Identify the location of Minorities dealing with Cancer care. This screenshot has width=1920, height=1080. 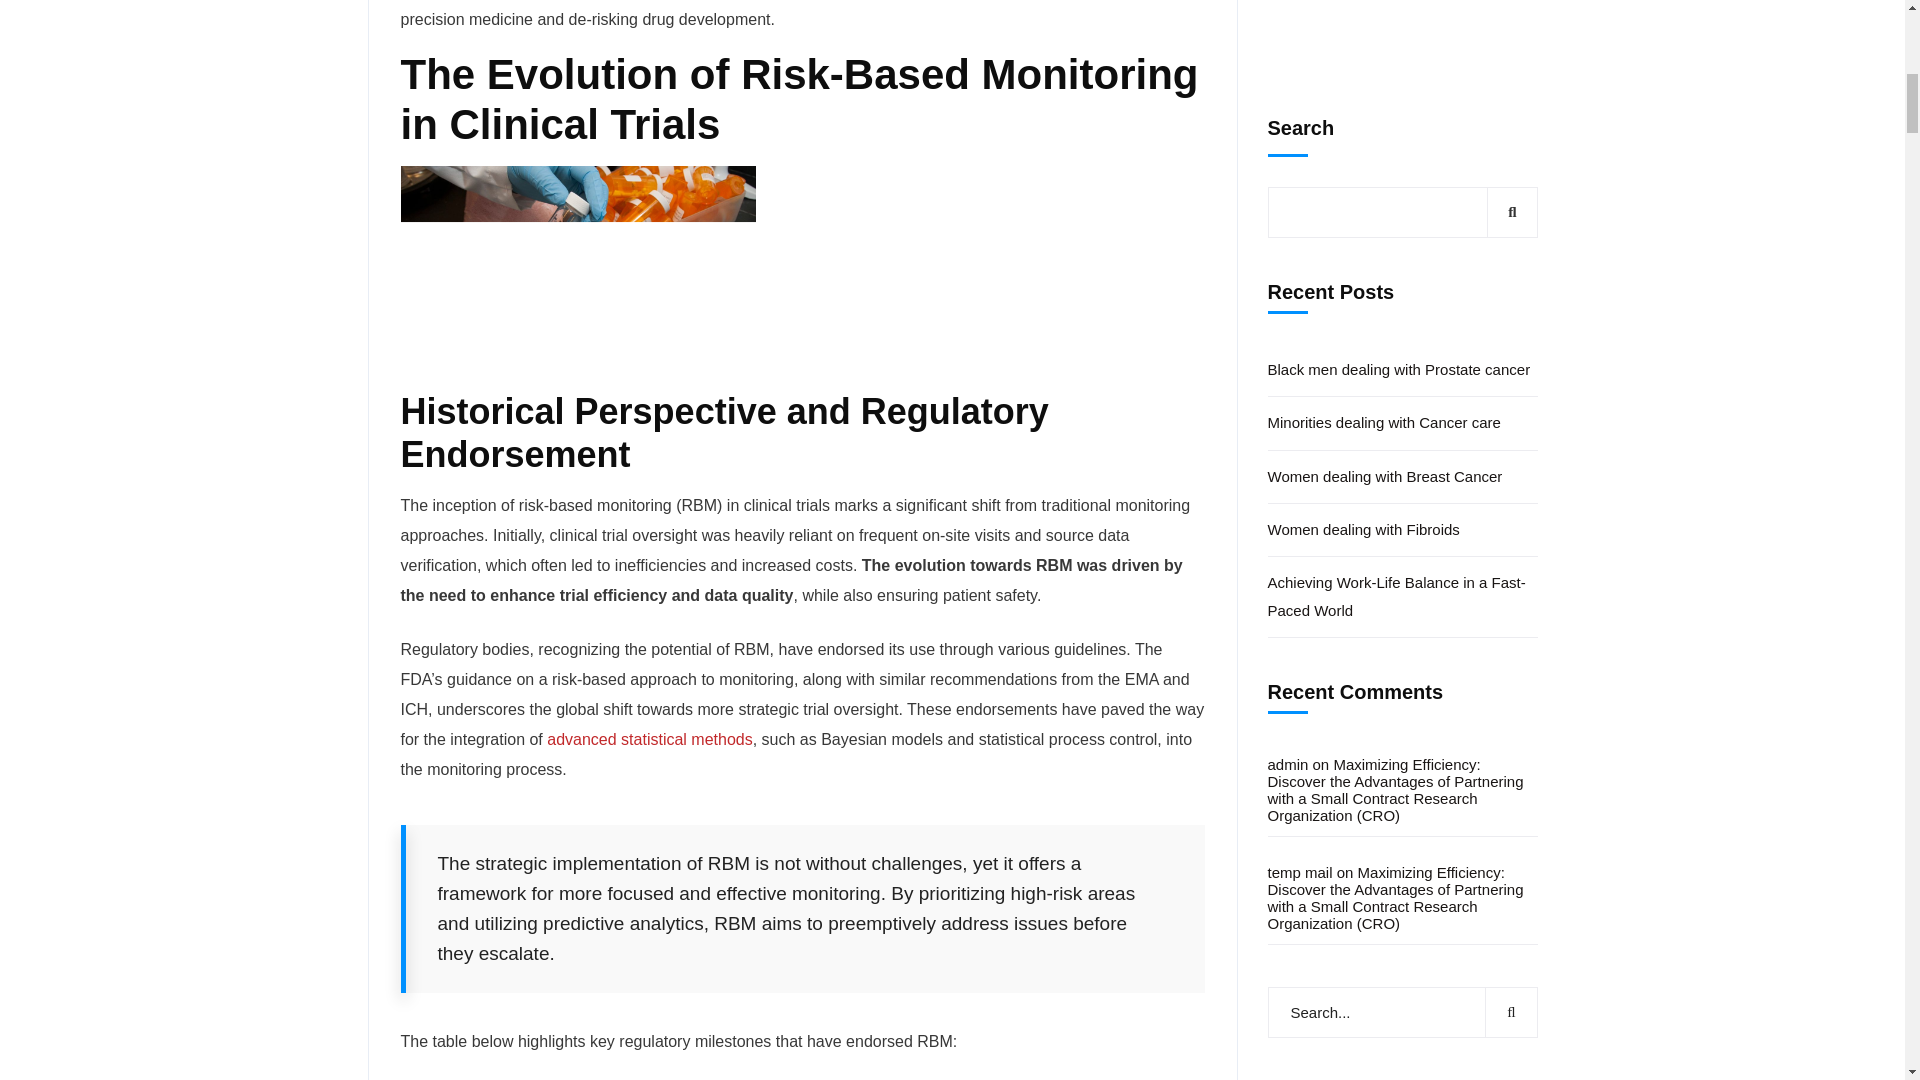
(1402, 468).